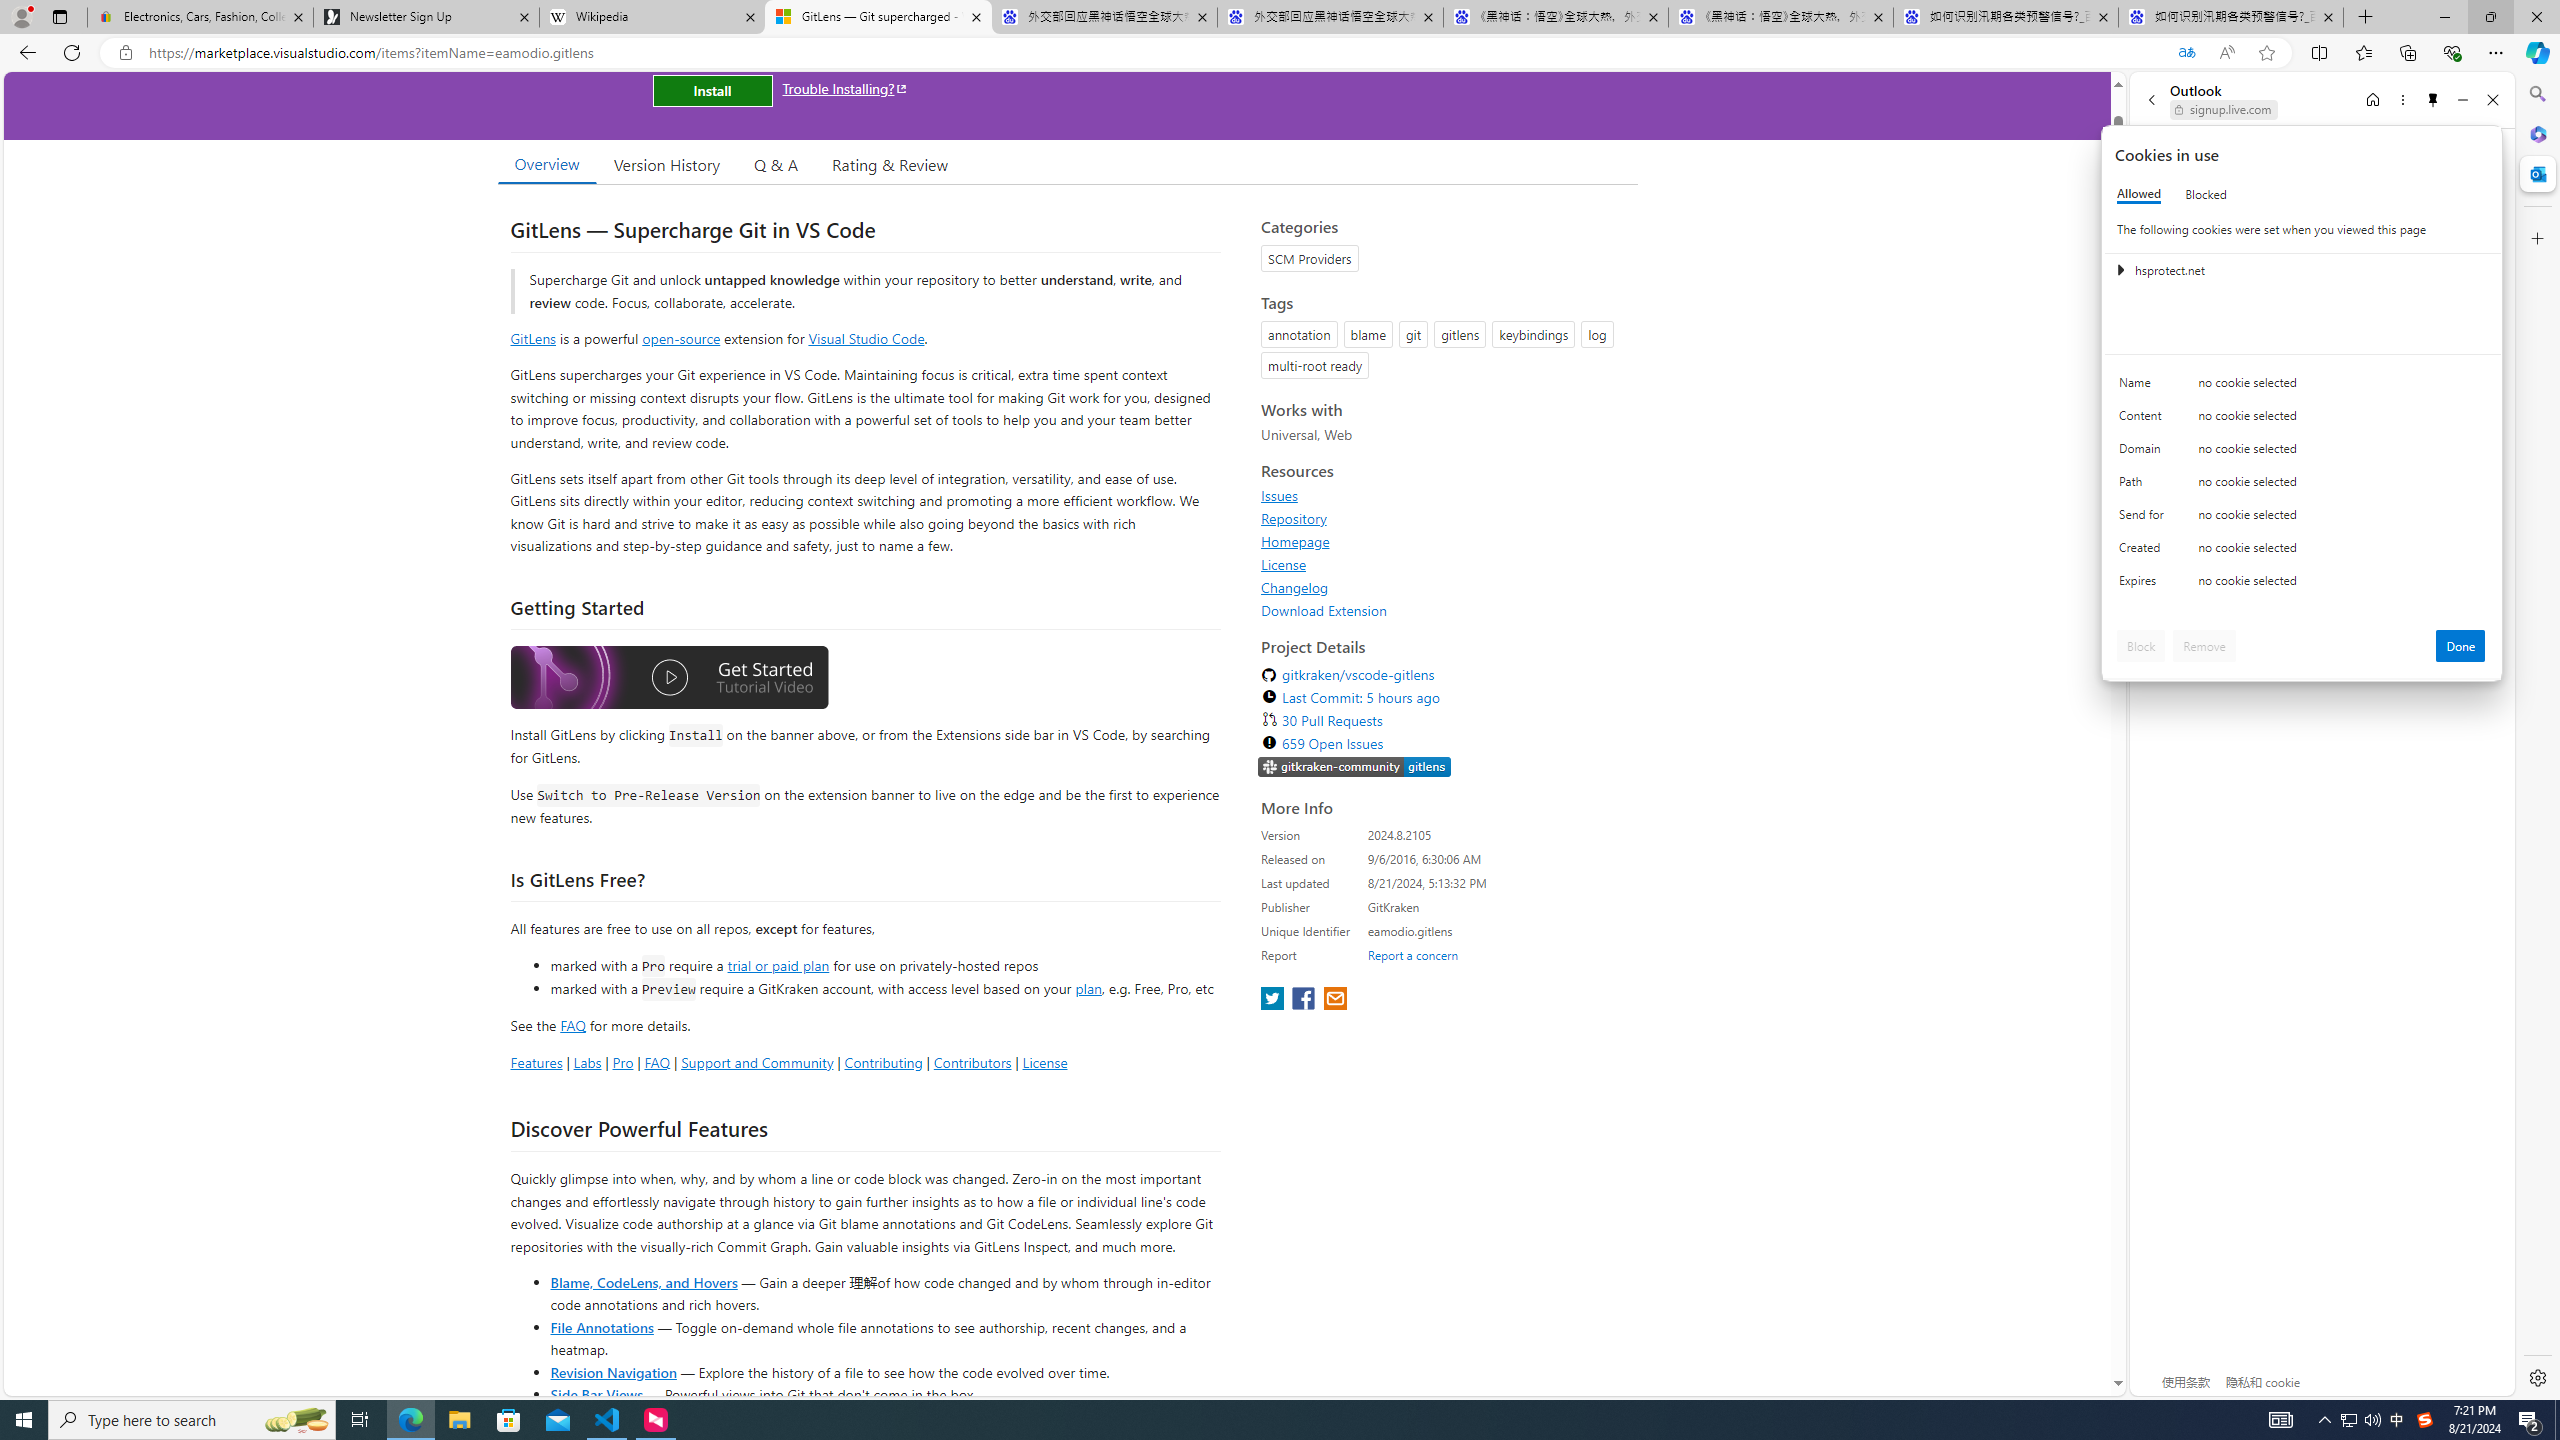  What do you see at coordinates (2204, 646) in the screenshot?
I see `Remove` at bounding box center [2204, 646].